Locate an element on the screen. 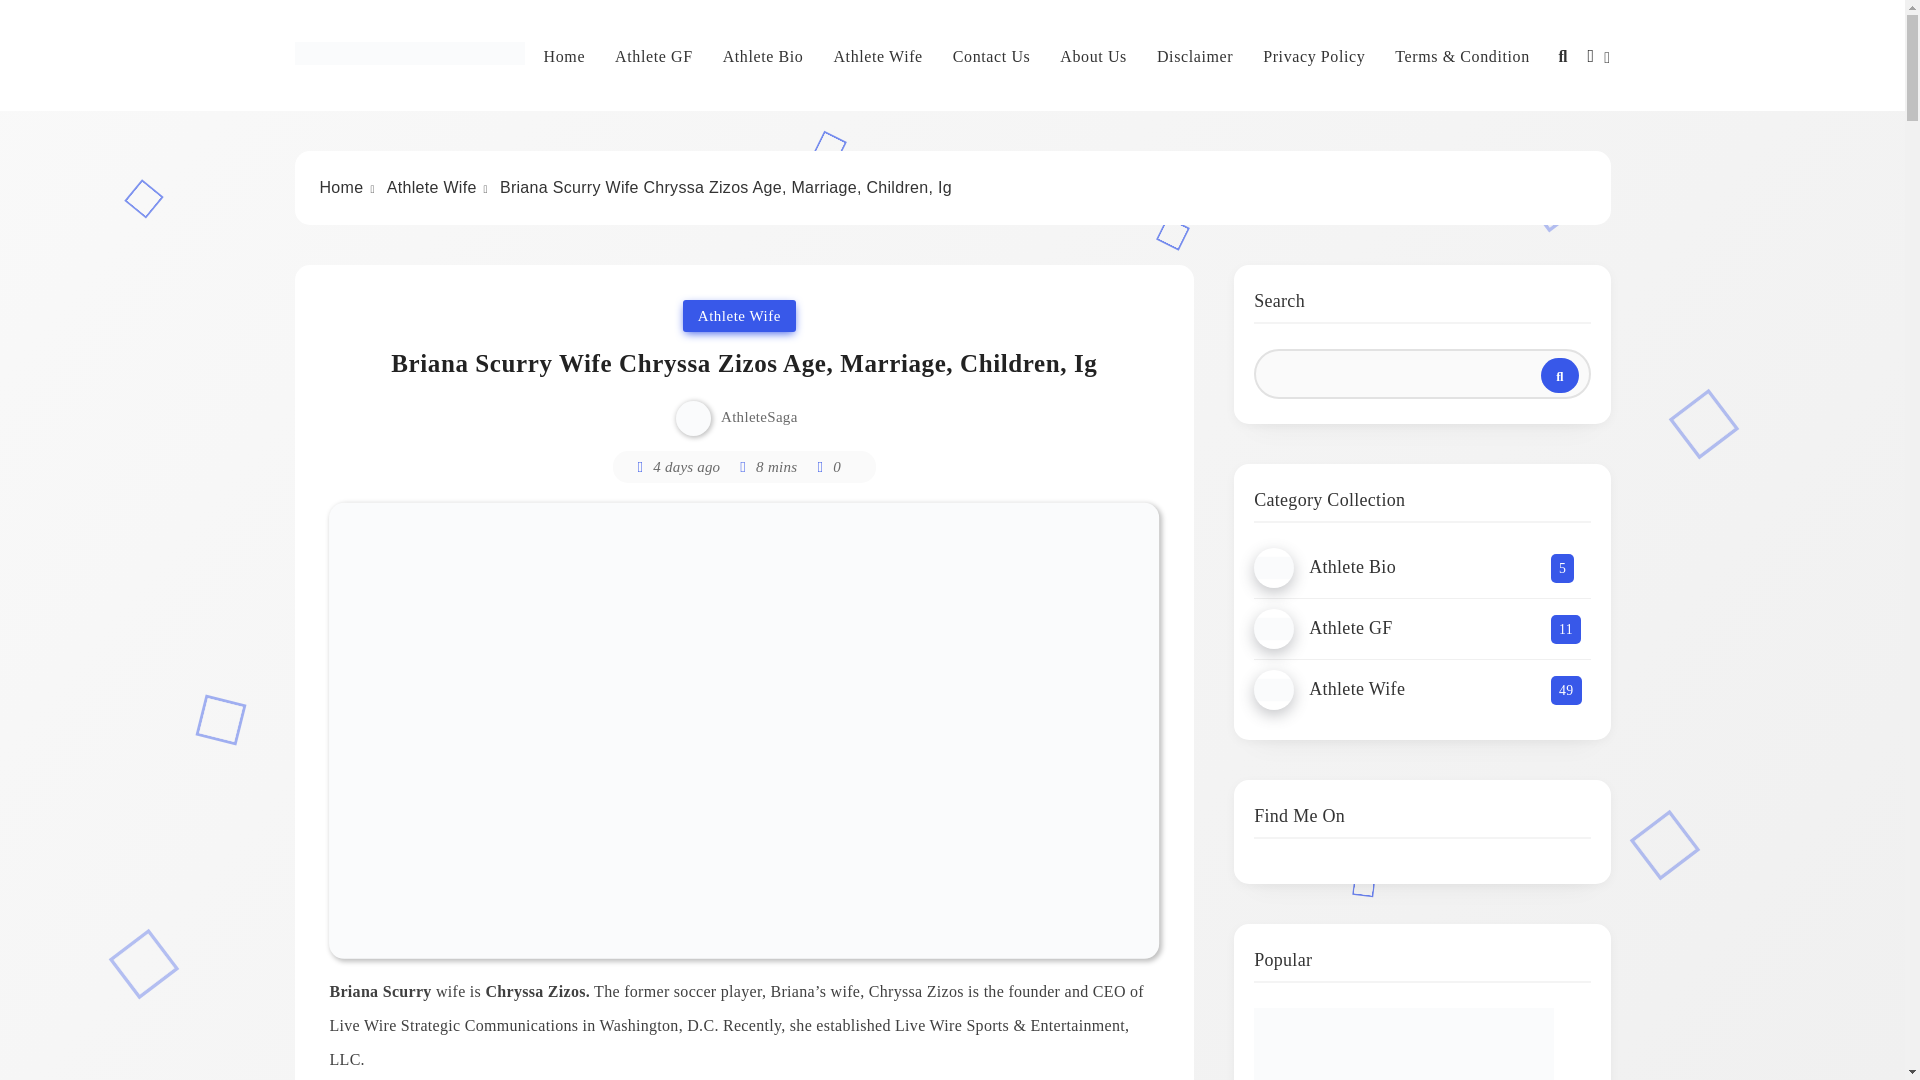 The width and height of the screenshot is (1920, 1080). Contact Us is located at coordinates (992, 57).